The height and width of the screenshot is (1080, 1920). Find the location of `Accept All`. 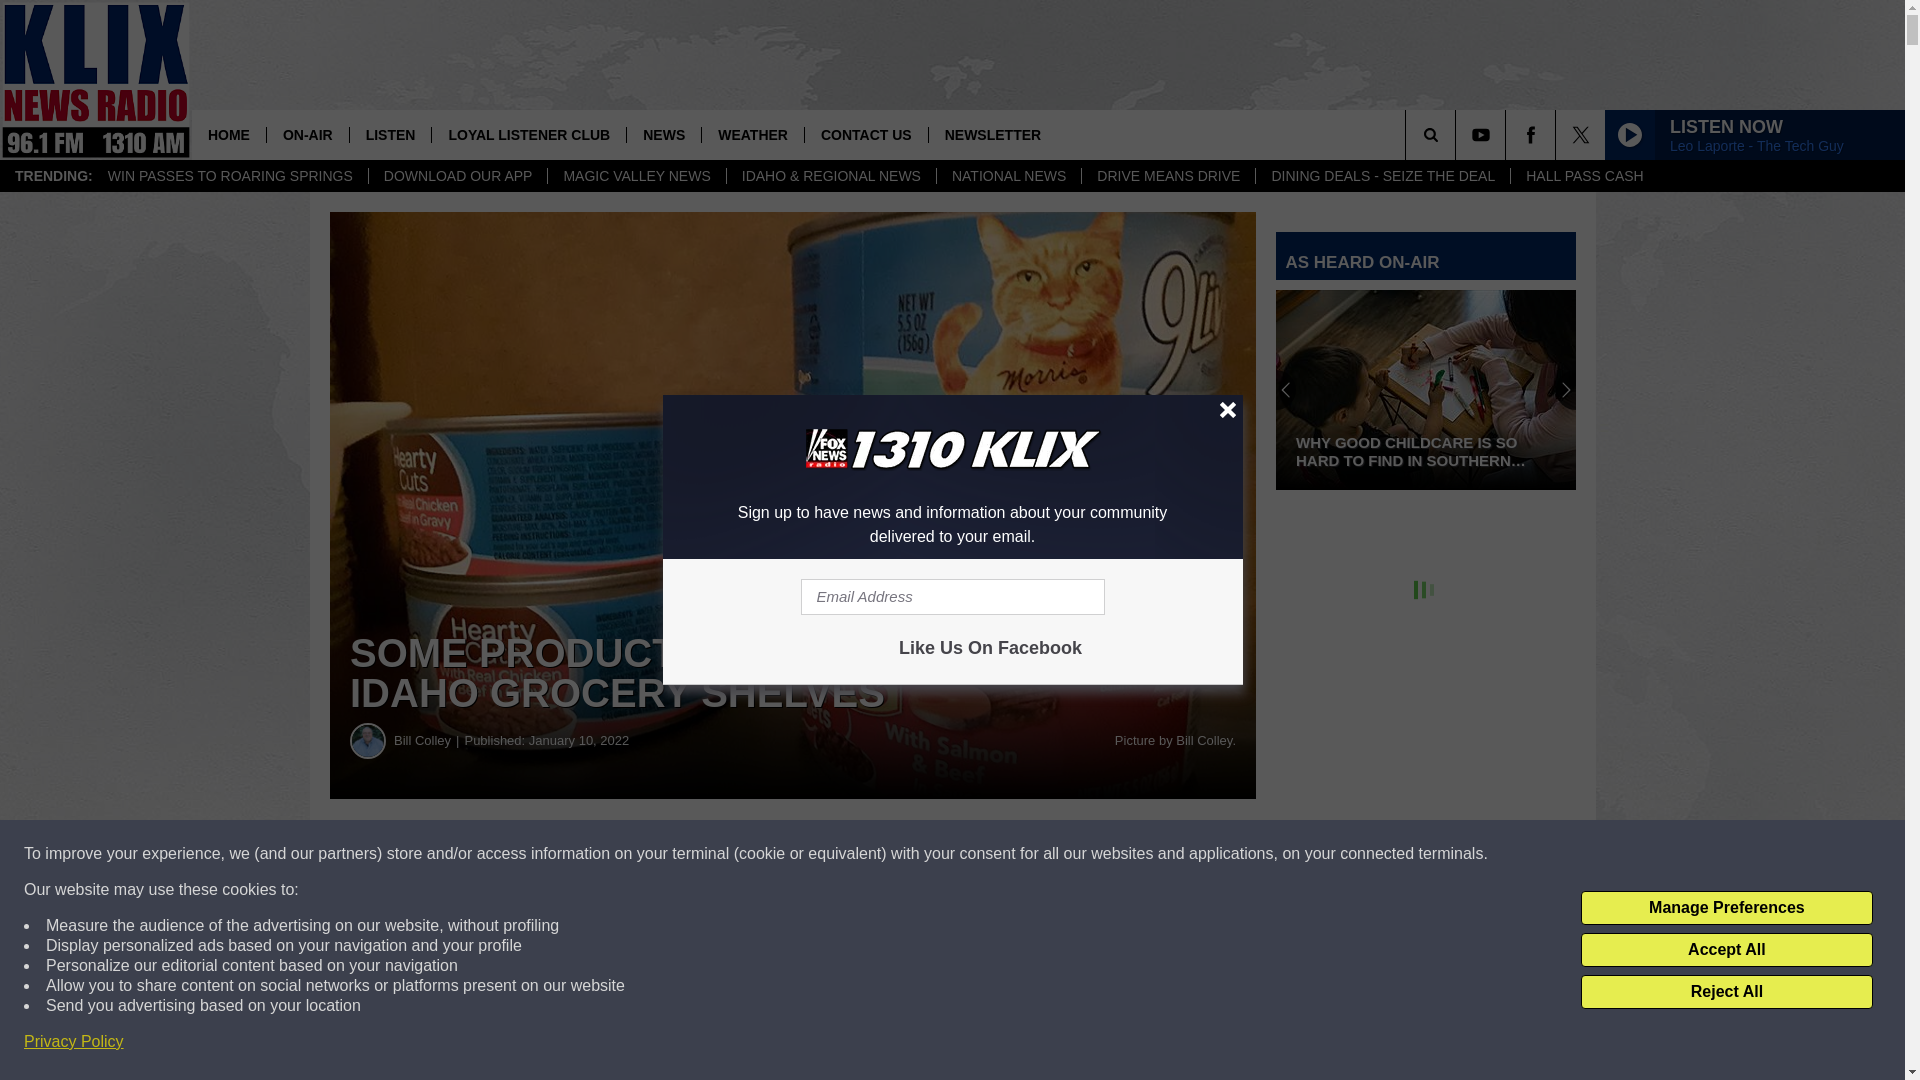

Accept All is located at coordinates (1726, 950).